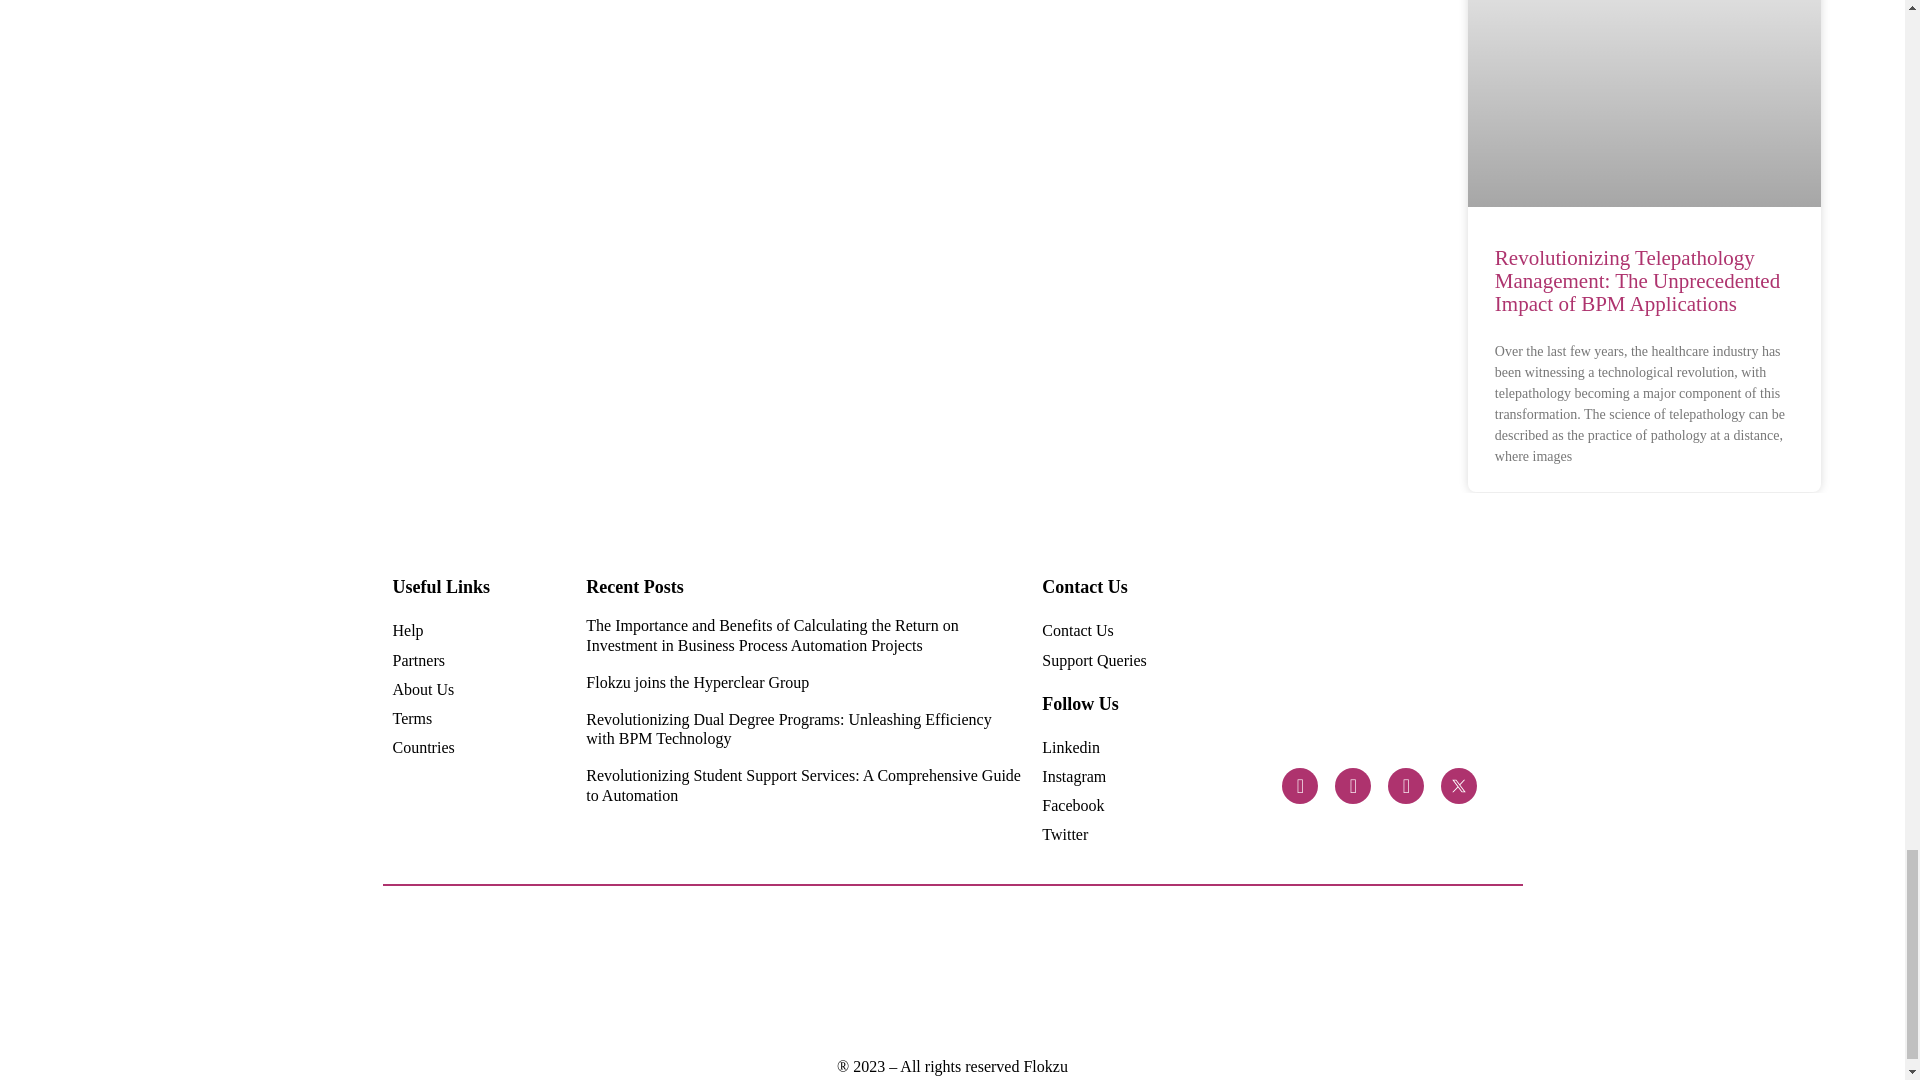 The image size is (1920, 1080). What do you see at coordinates (652, 972) in the screenshot?
I see `frontrunner 2024` at bounding box center [652, 972].